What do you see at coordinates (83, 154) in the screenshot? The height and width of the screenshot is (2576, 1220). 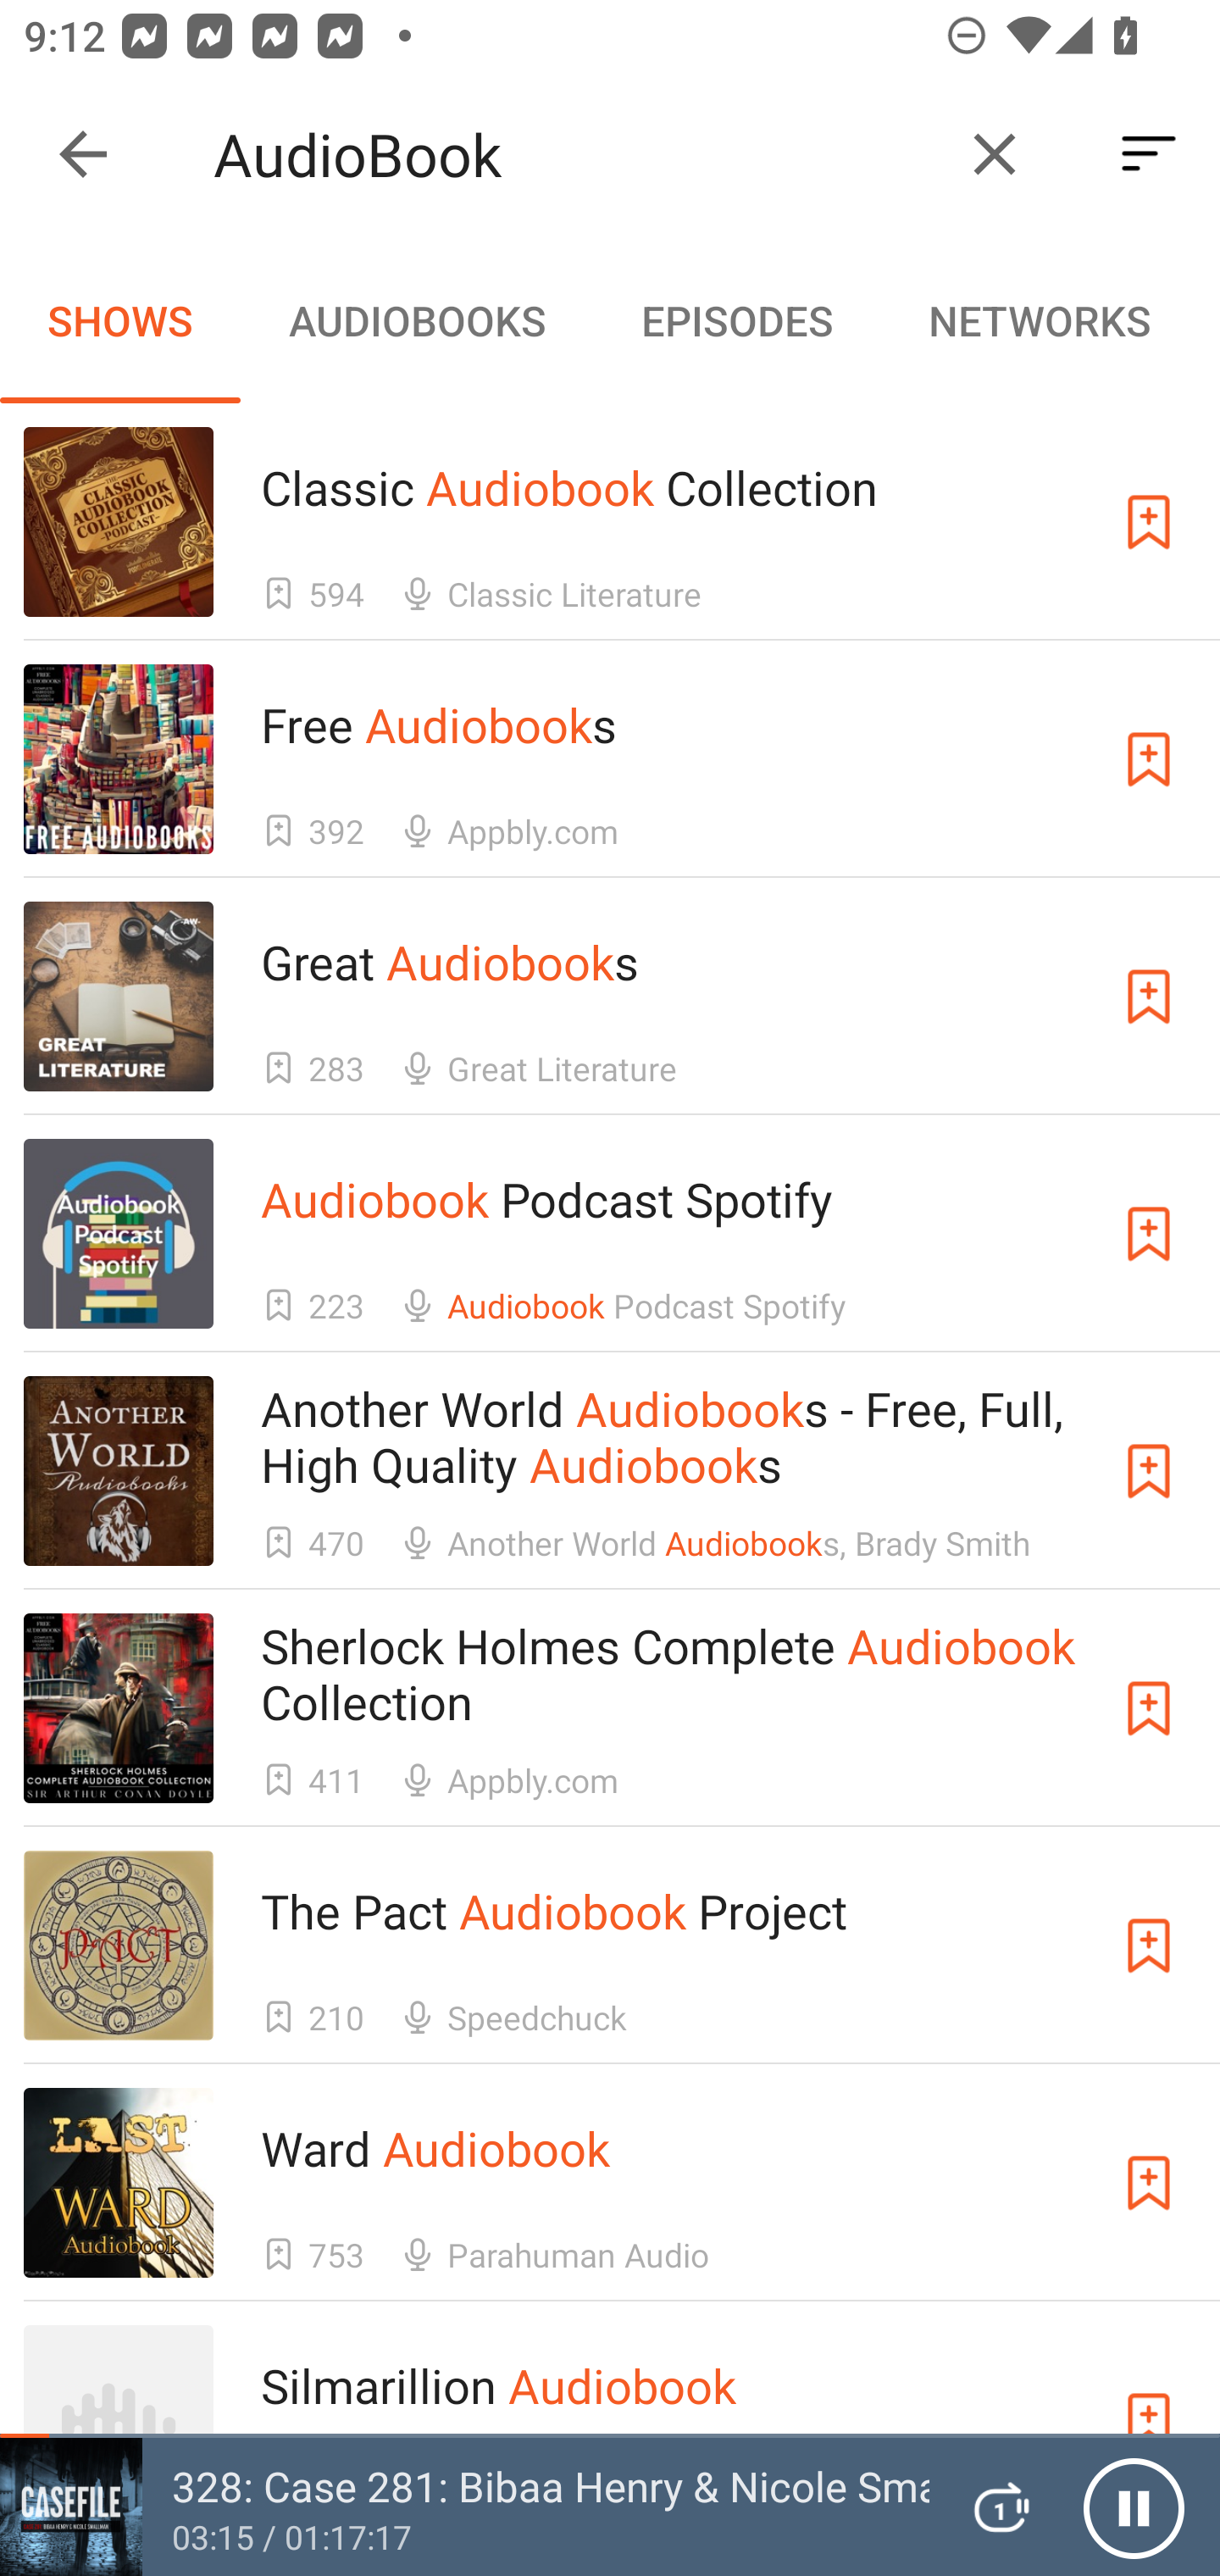 I see `Collapse` at bounding box center [83, 154].